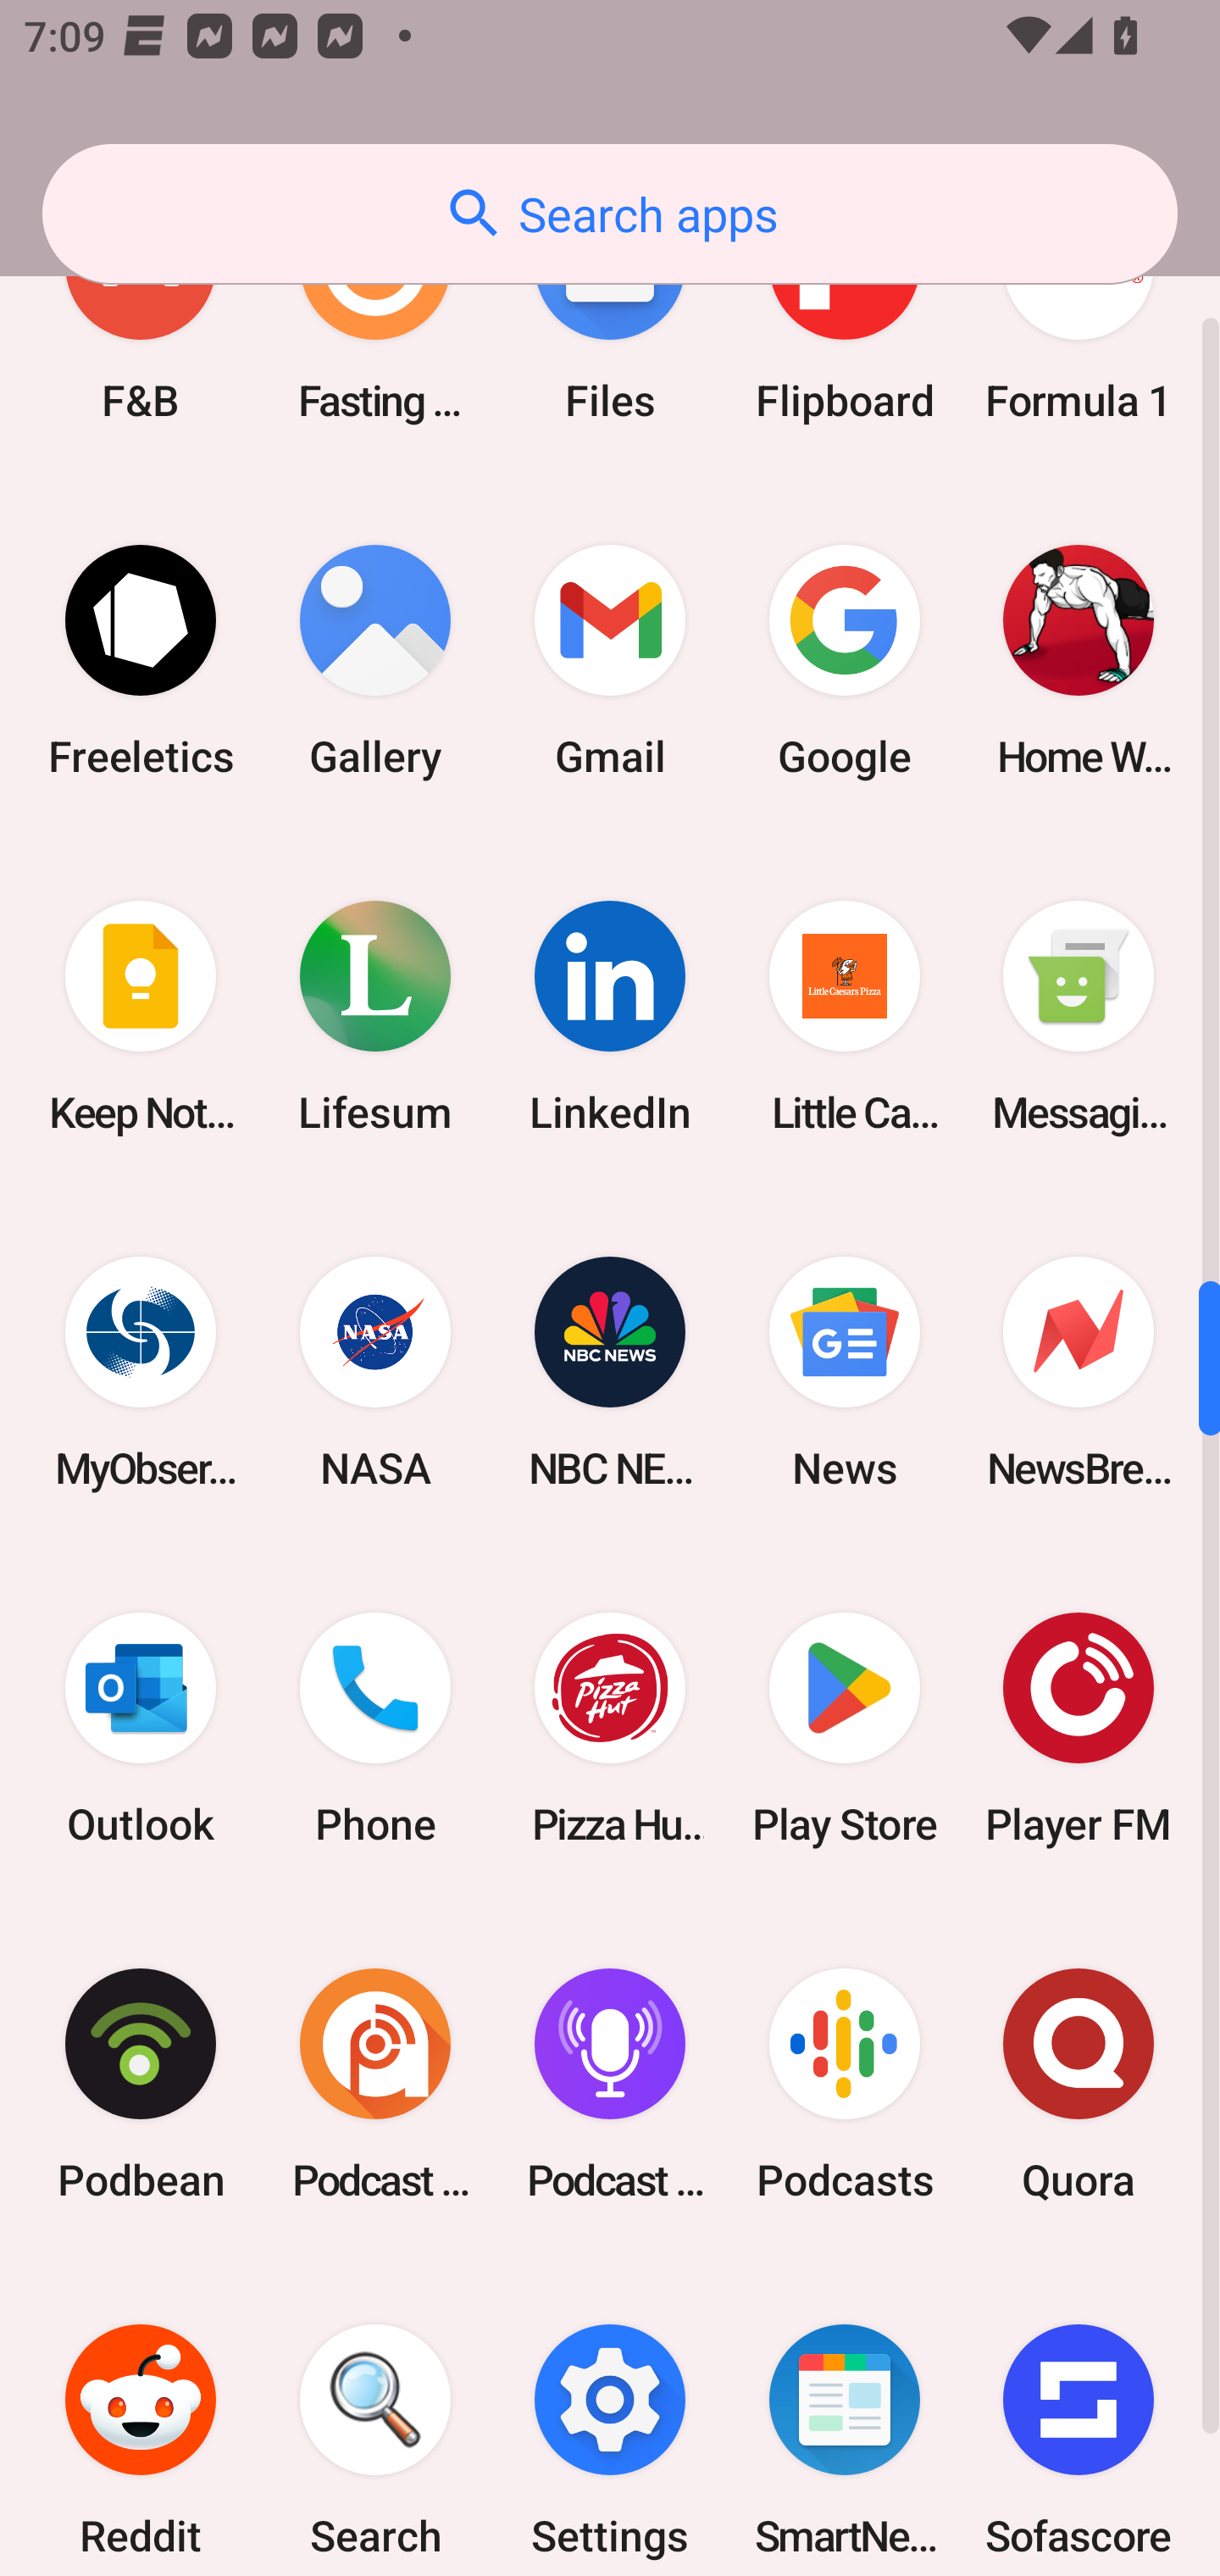 The height and width of the screenshot is (2576, 1220). I want to click on   Search apps, so click(610, 214).